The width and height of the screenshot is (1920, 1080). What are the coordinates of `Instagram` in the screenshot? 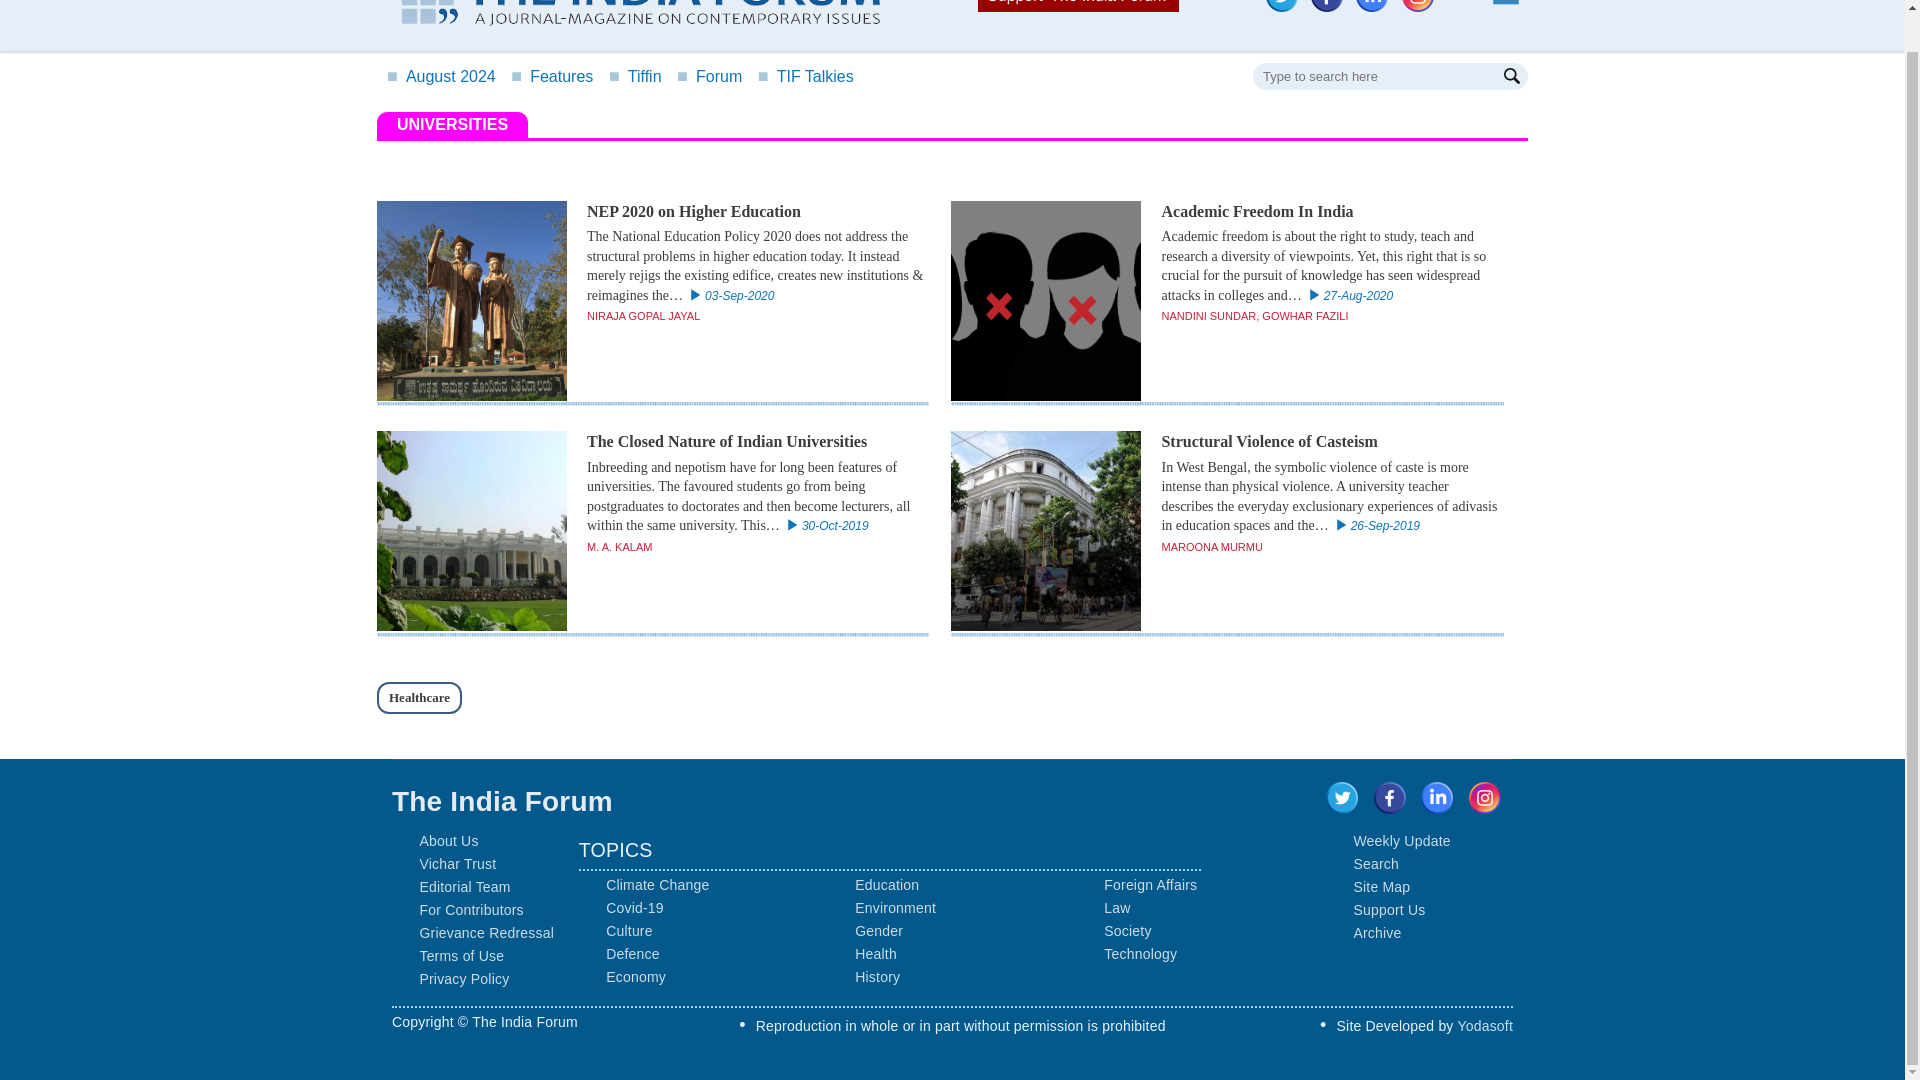 It's located at (1422, 8).